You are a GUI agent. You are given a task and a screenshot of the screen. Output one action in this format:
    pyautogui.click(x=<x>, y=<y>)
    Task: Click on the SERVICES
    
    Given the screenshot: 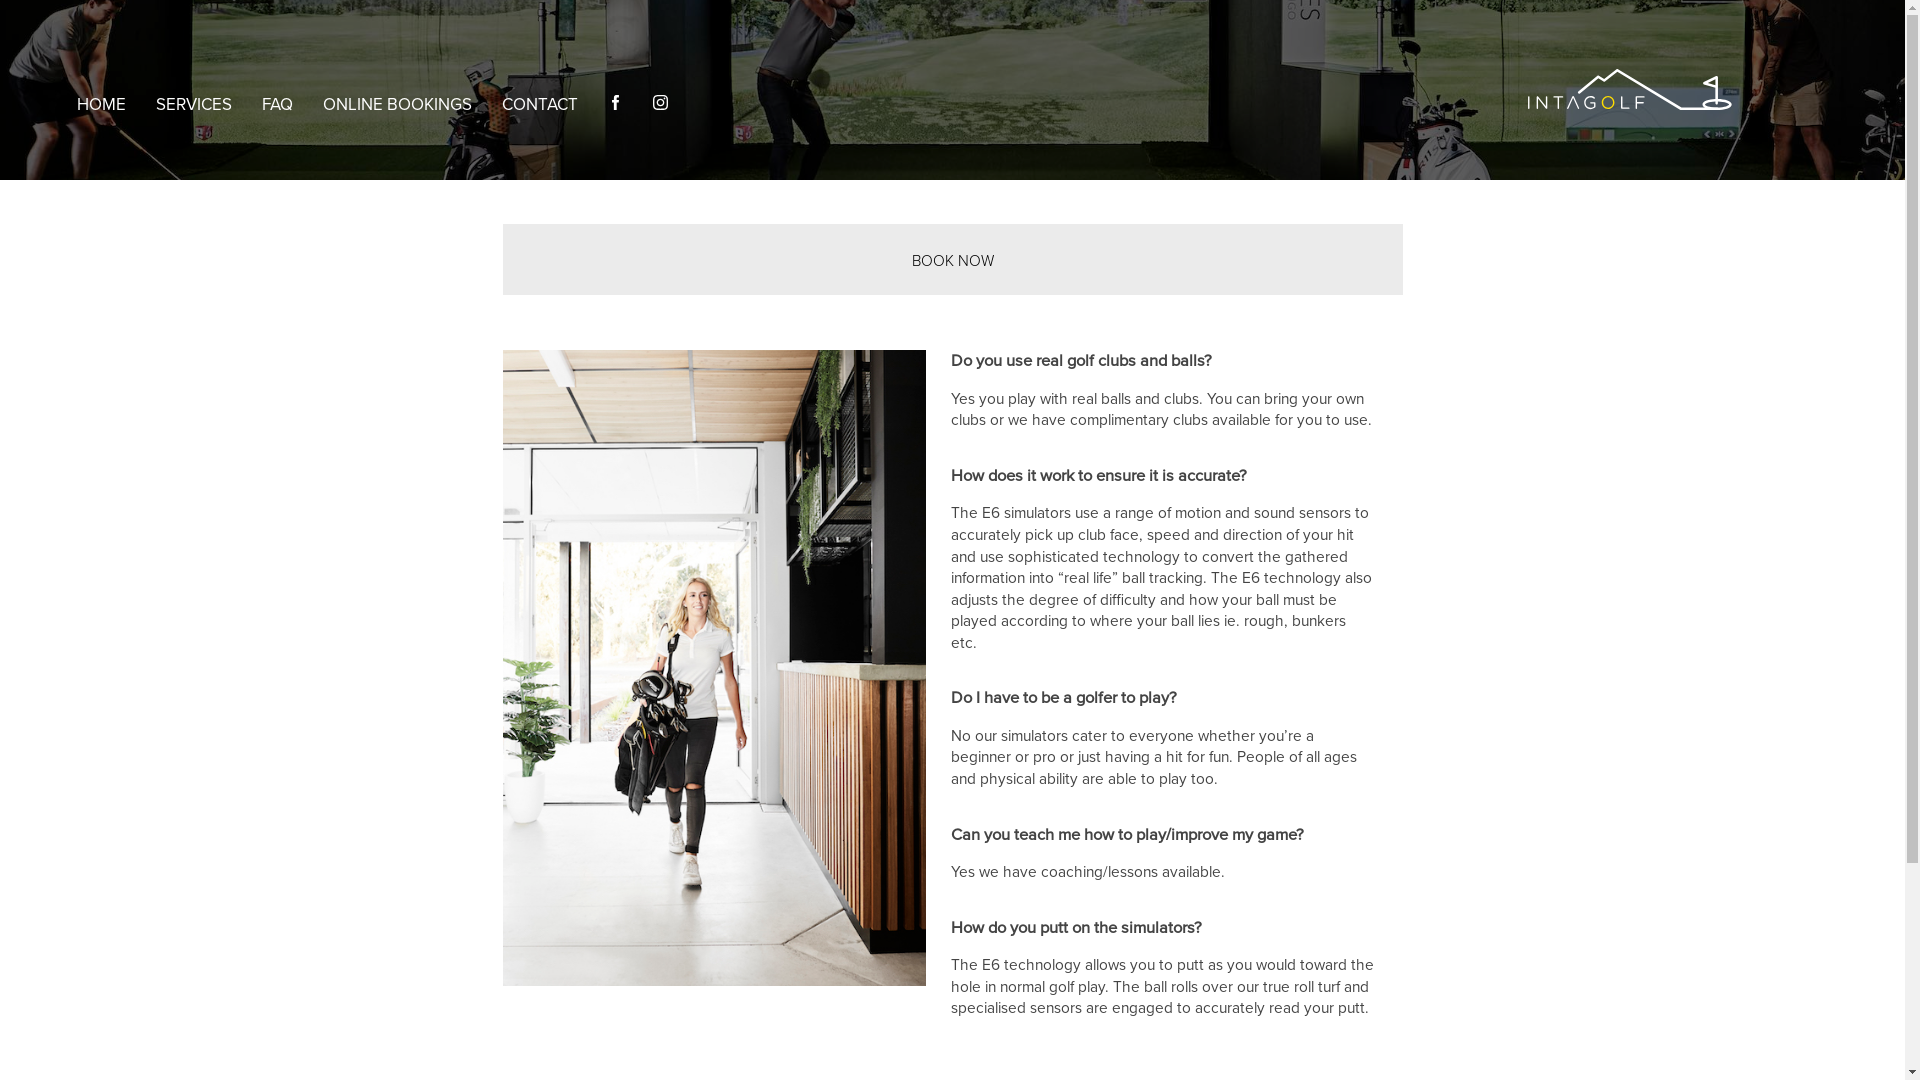 What is the action you would take?
    pyautogui.click(x=194, y=105)
    